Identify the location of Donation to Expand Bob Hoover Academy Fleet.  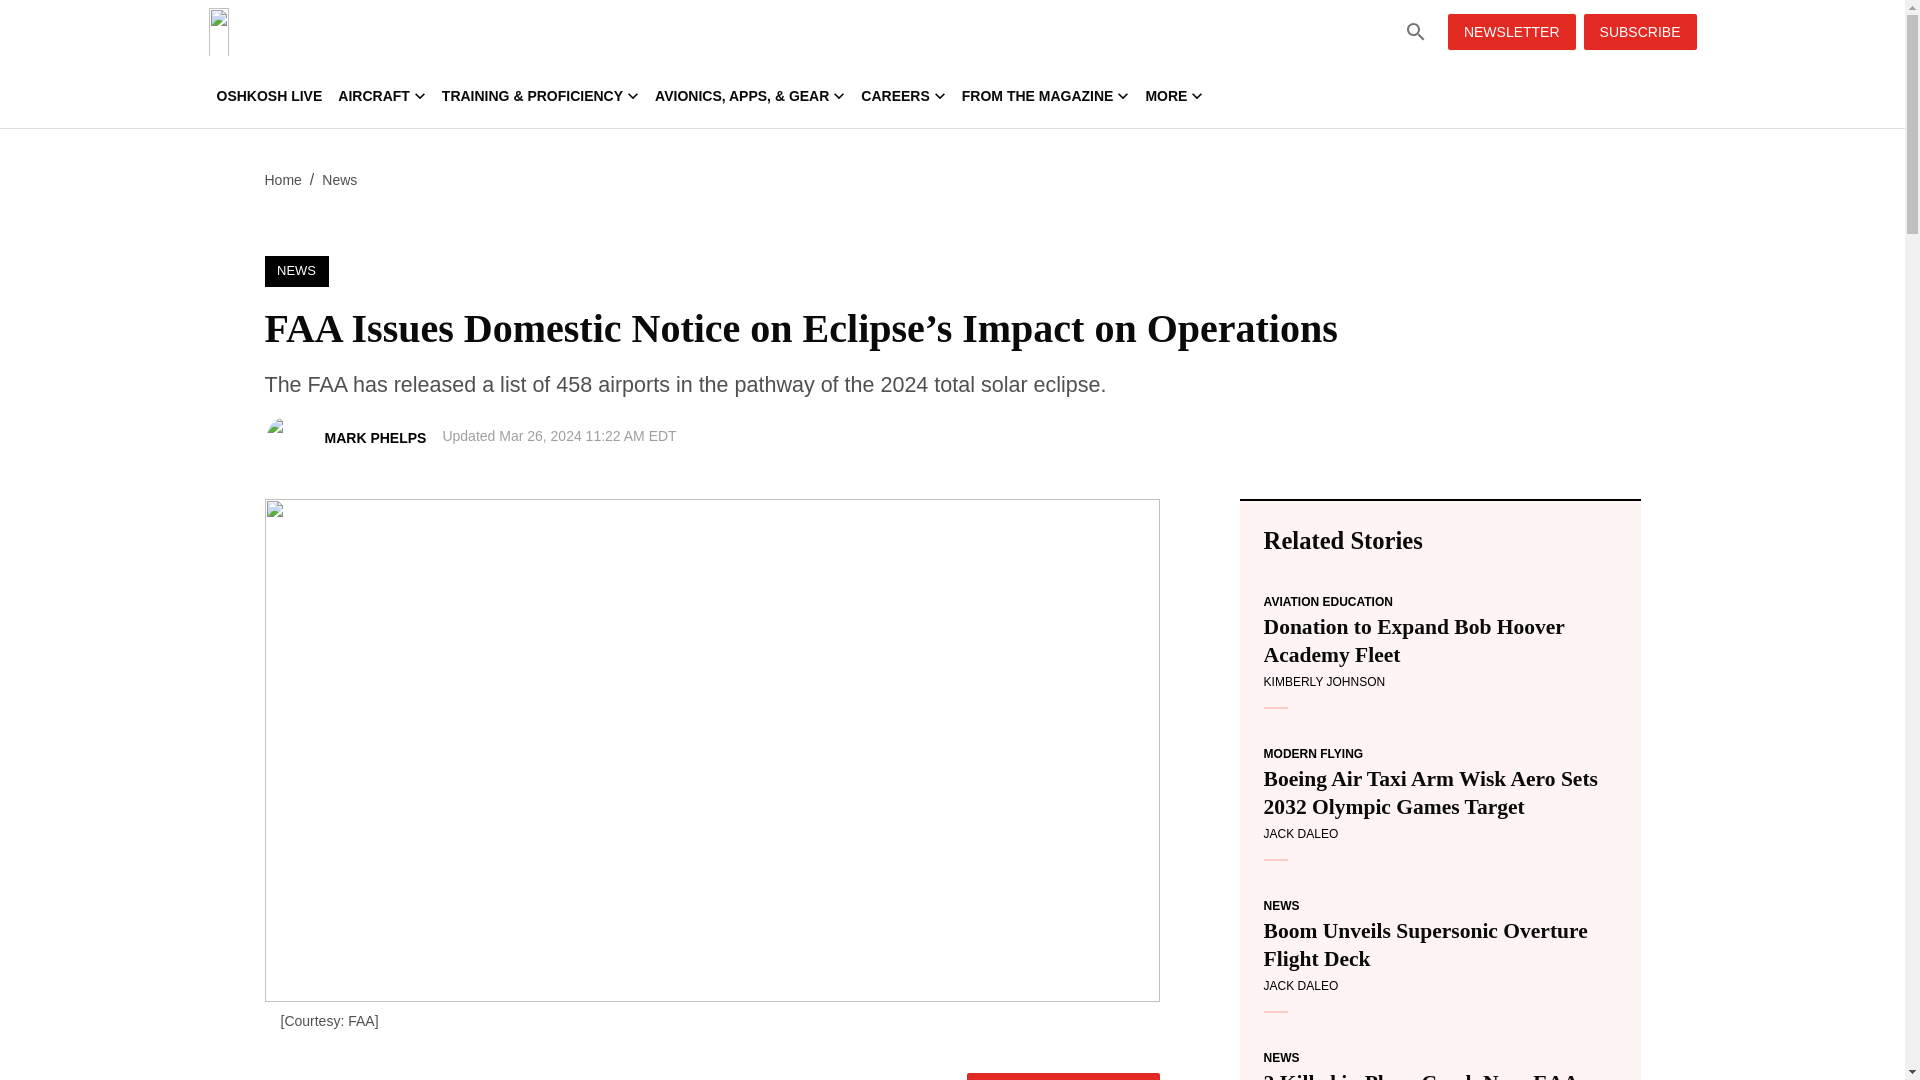
(1440, 640).